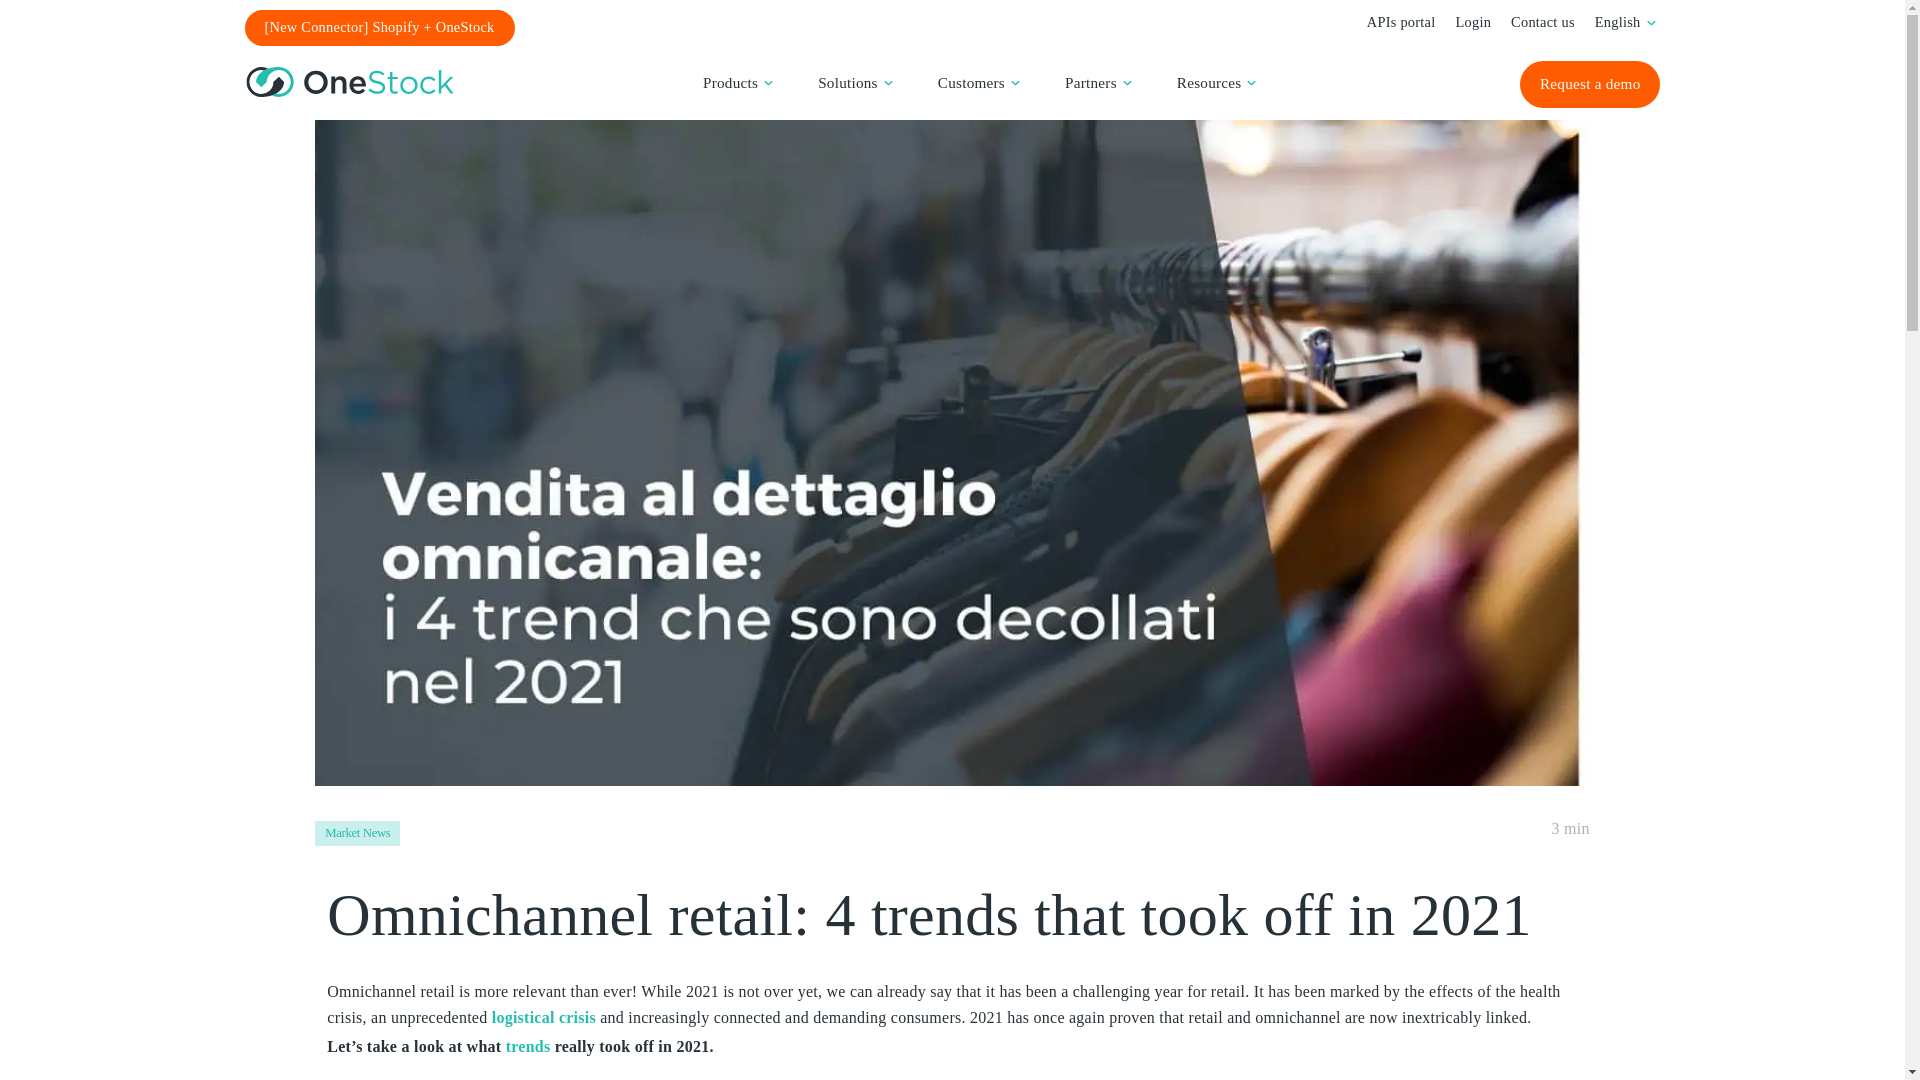  What do you see at coordinates (1542, 22) in the screenshot?
I see `Contact us` at bounding box center [1542, 22].